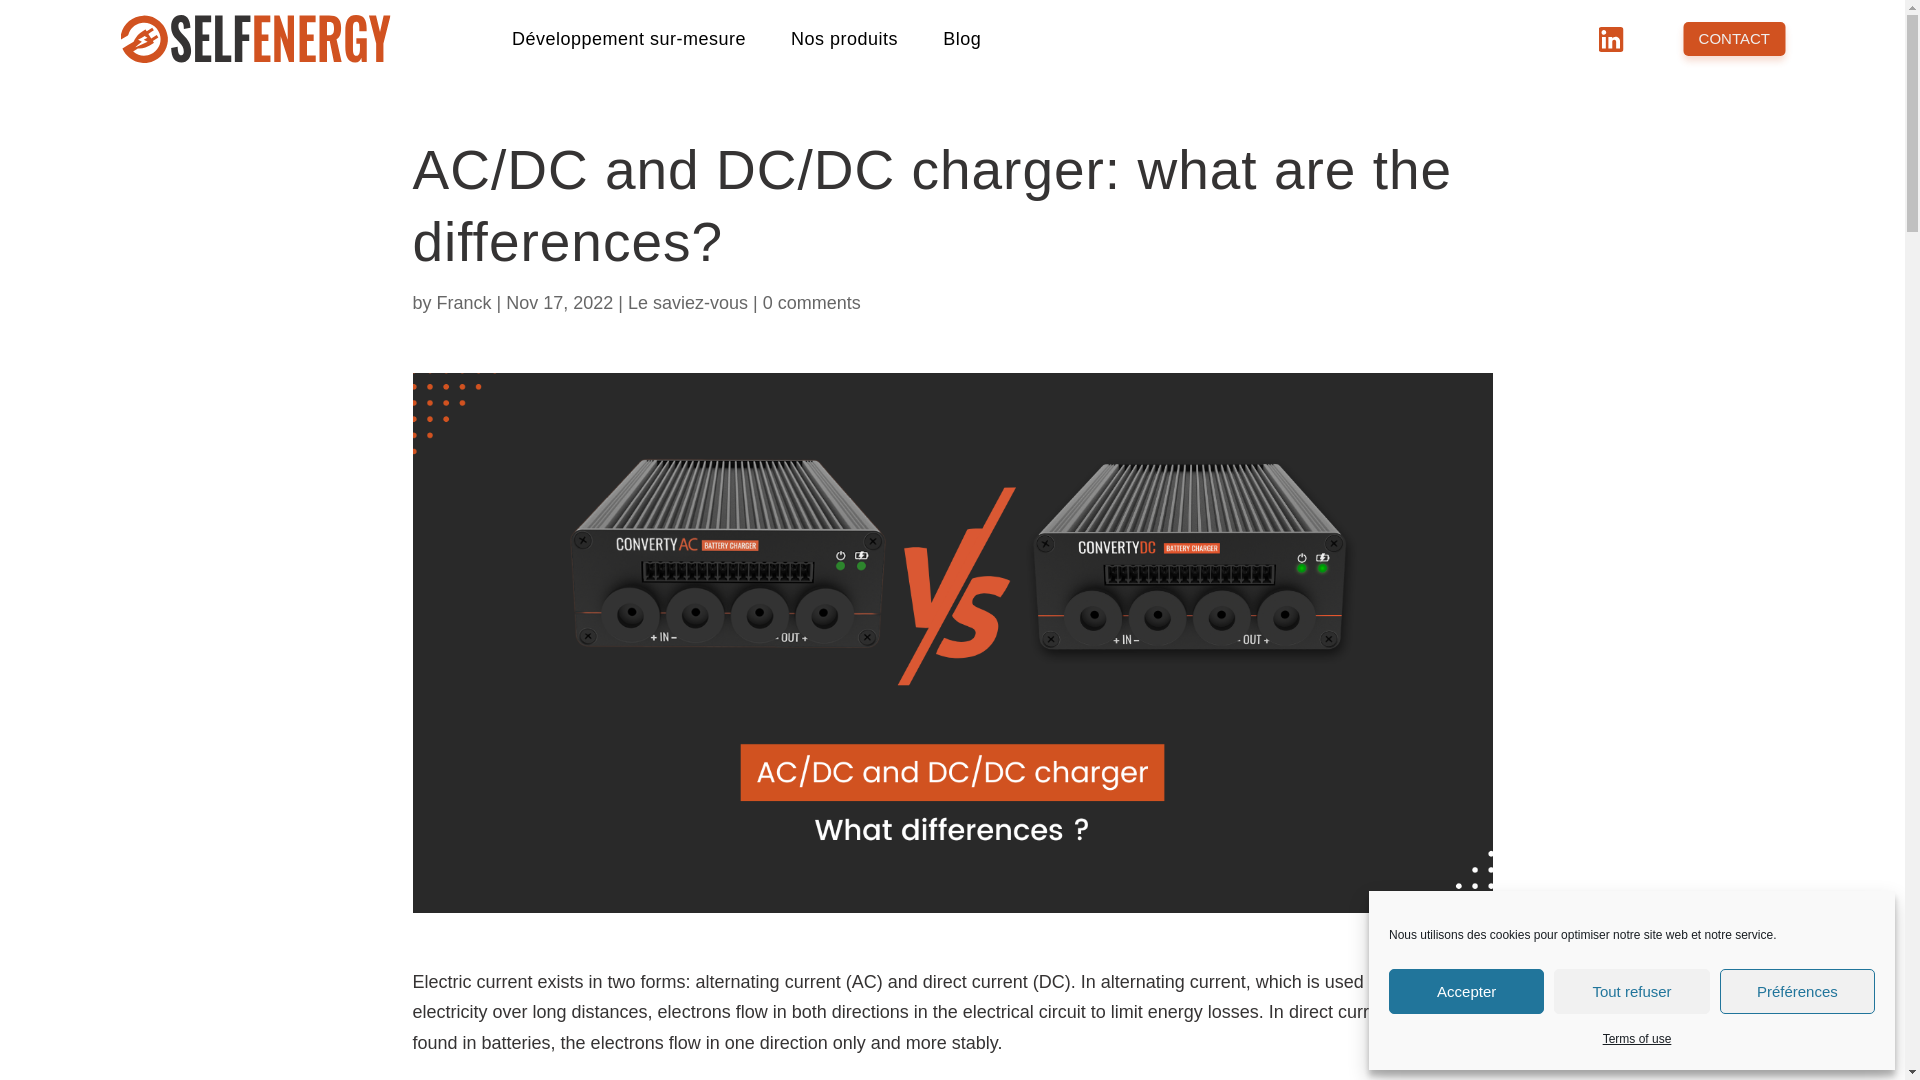  What do you see at coordinates (1638, 1039) in the screenshot?
I see `Terms of use` at bounding box center [1638, 1039].